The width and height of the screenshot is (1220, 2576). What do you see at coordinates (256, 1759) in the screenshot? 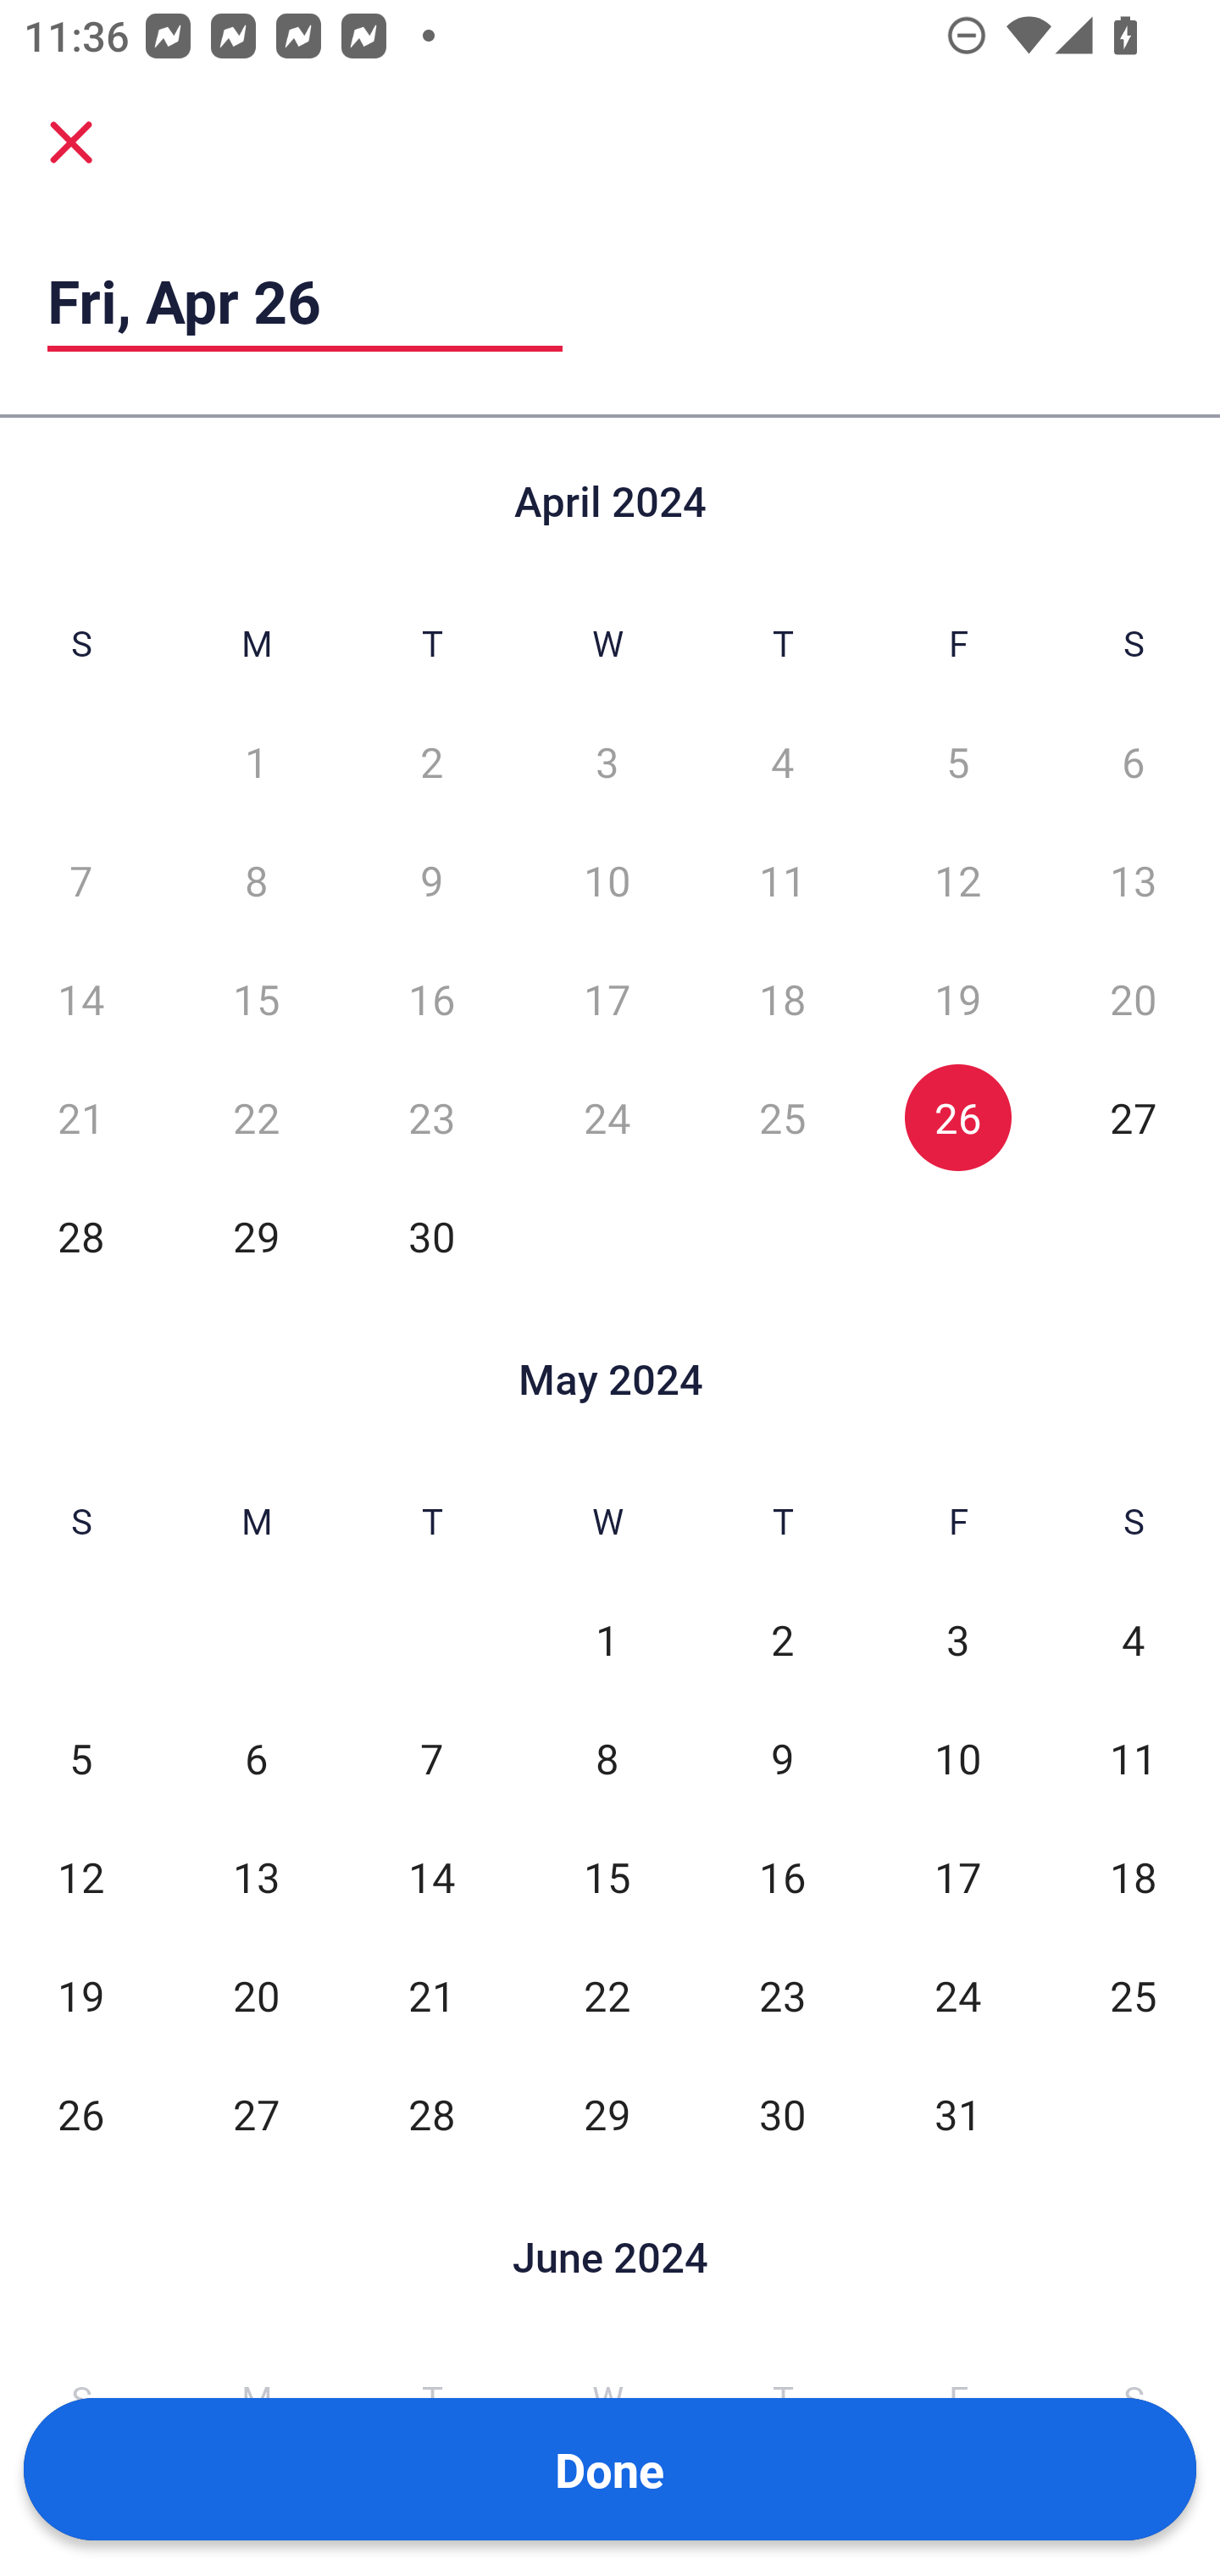
I see `6 Mon, May 6, Not Selected` at bounding box center [256, 1759].